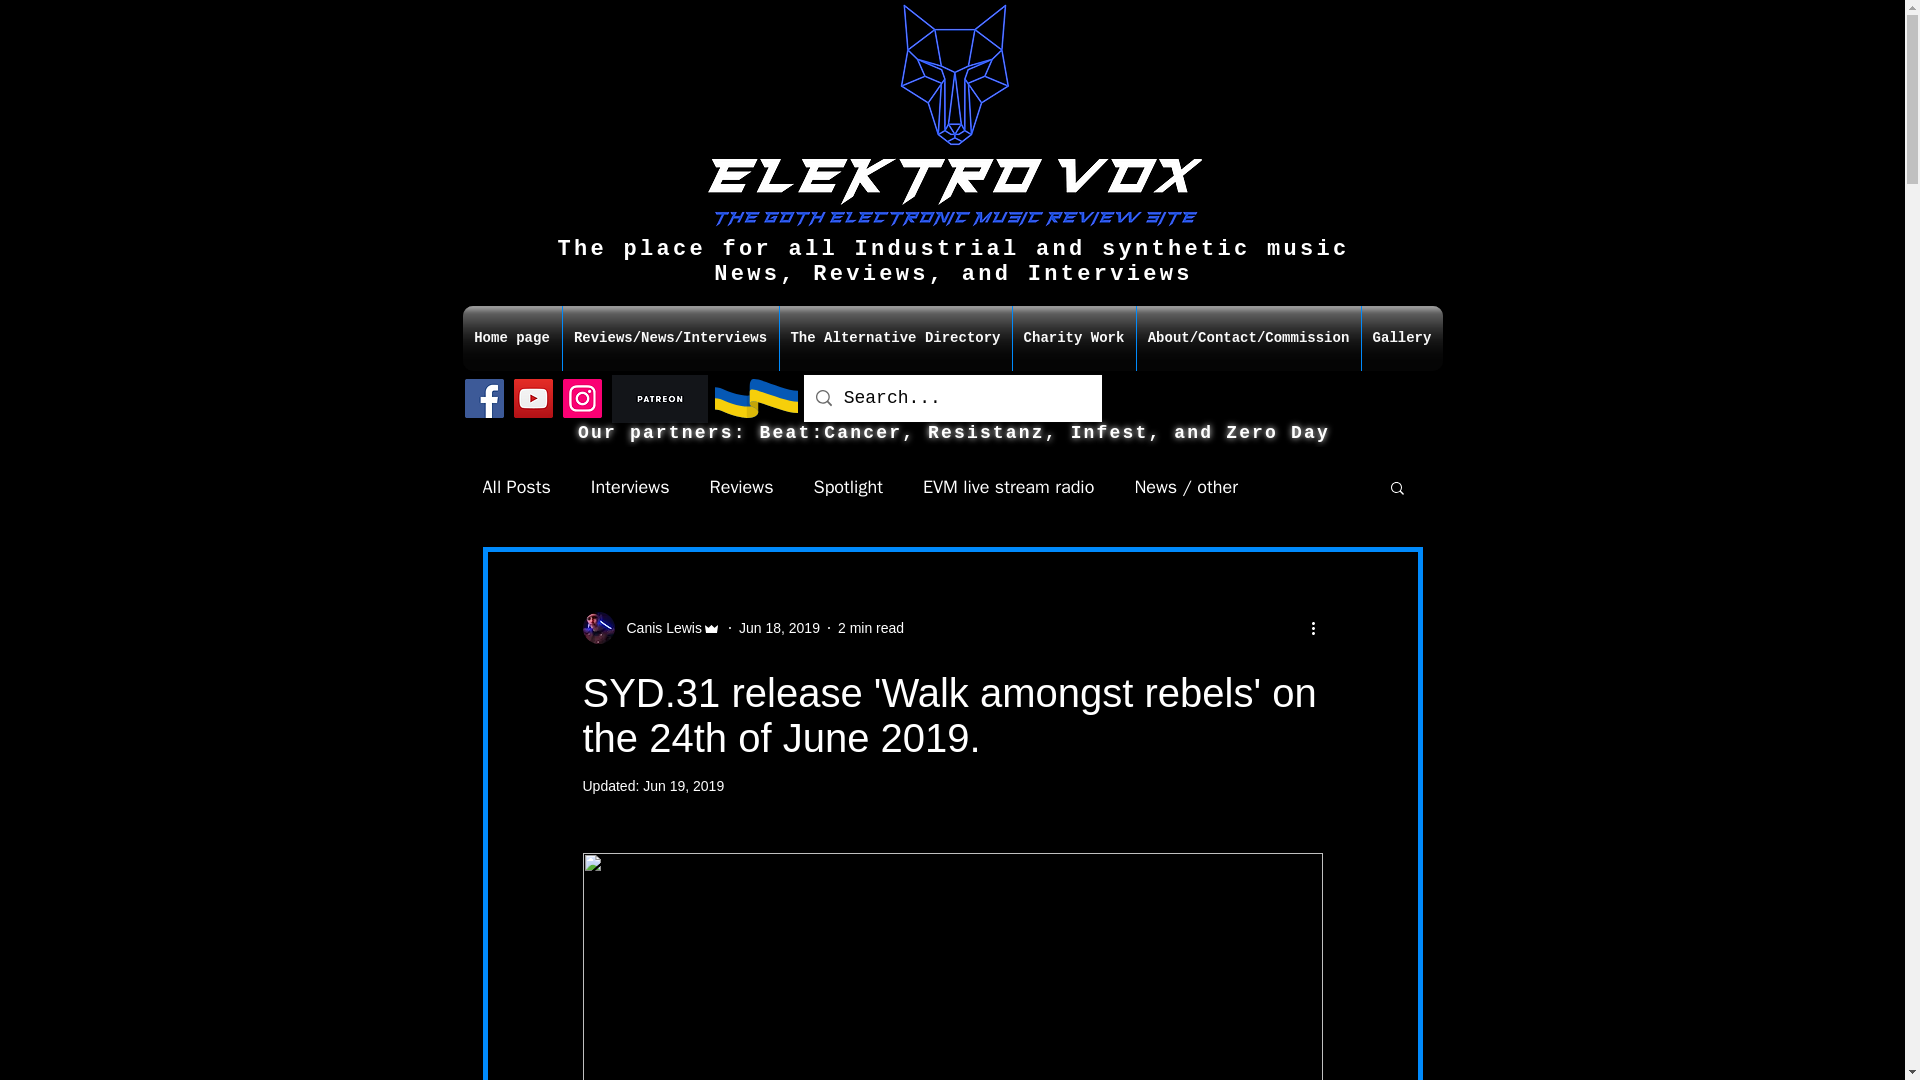 This screenshot has width=1920, height=1080. Describe the element at coordinates (779, 628) in the screenshot. I see `Jun 18, 2019` at that location.